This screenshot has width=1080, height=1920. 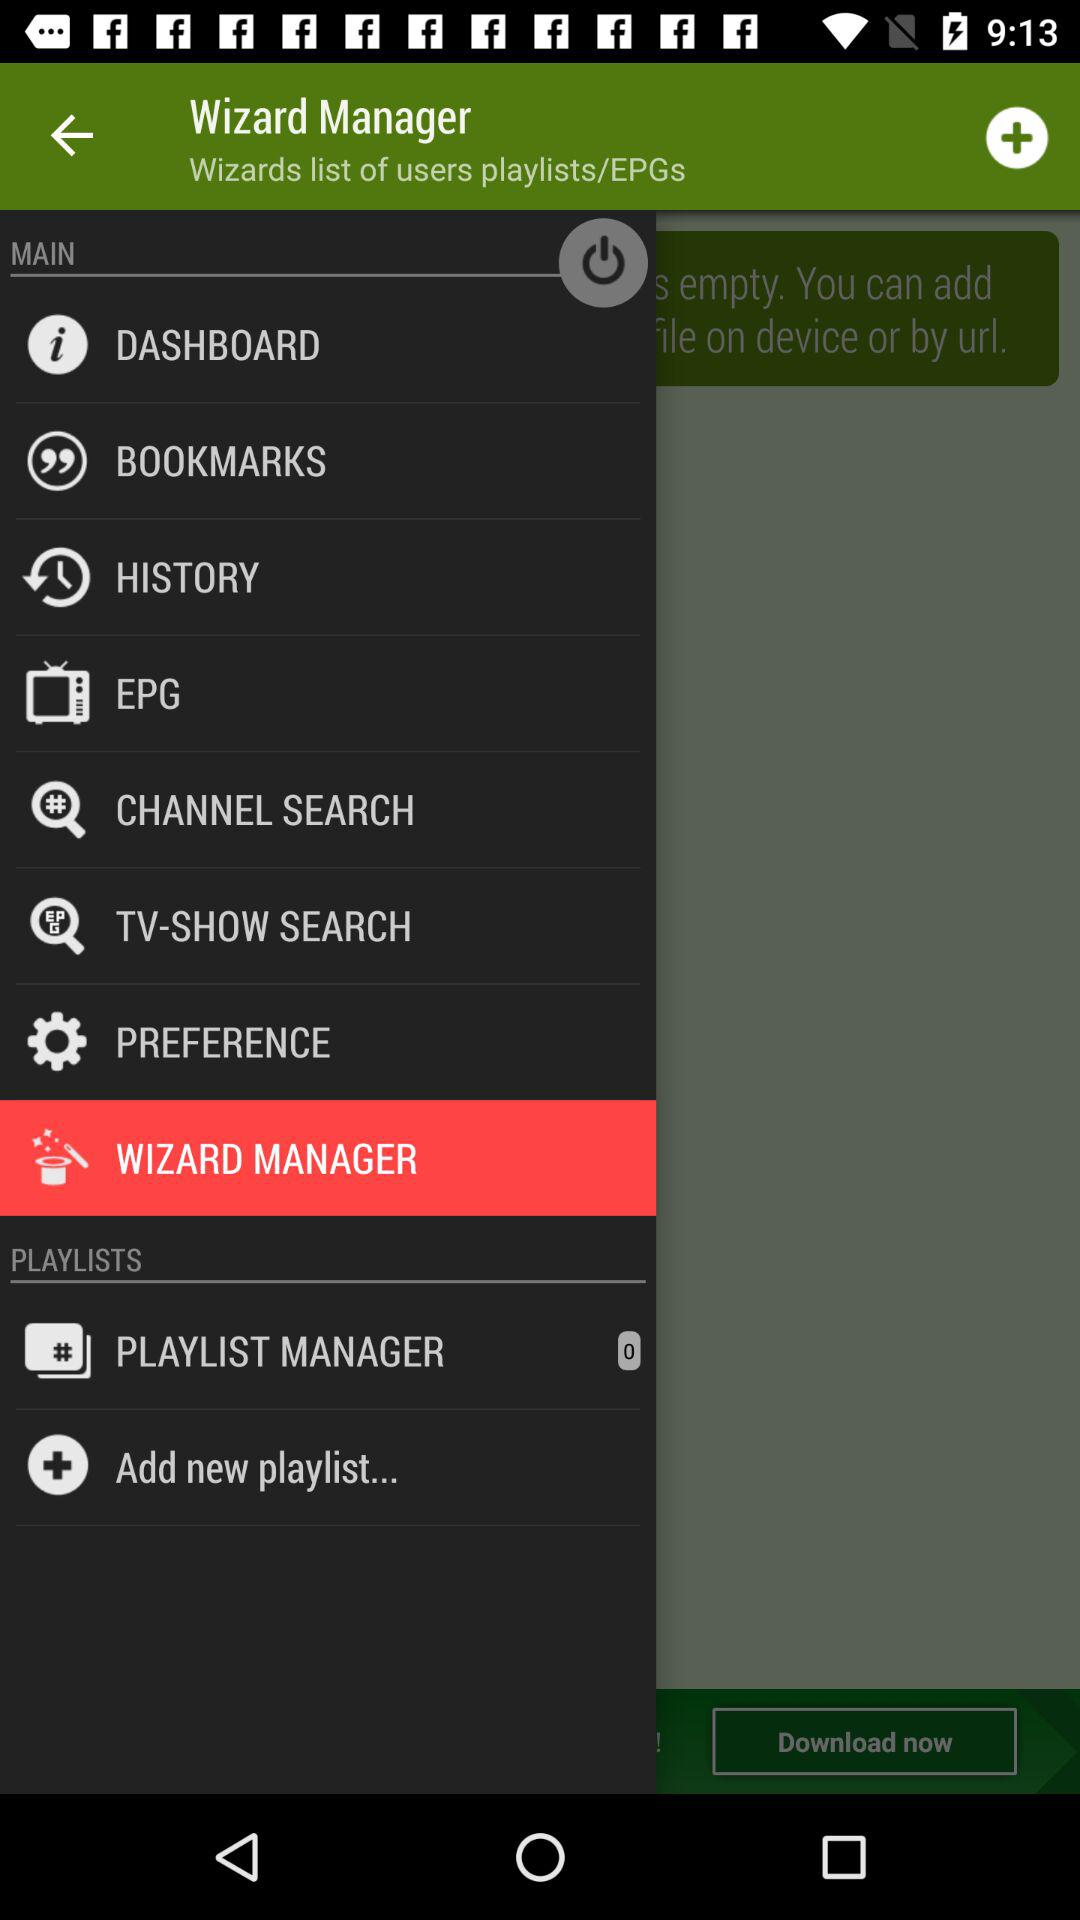 What do you see at coordinates (264, 924) in the screenshot?
I see `jump until tv-show search` at bounding box center [264, 924].